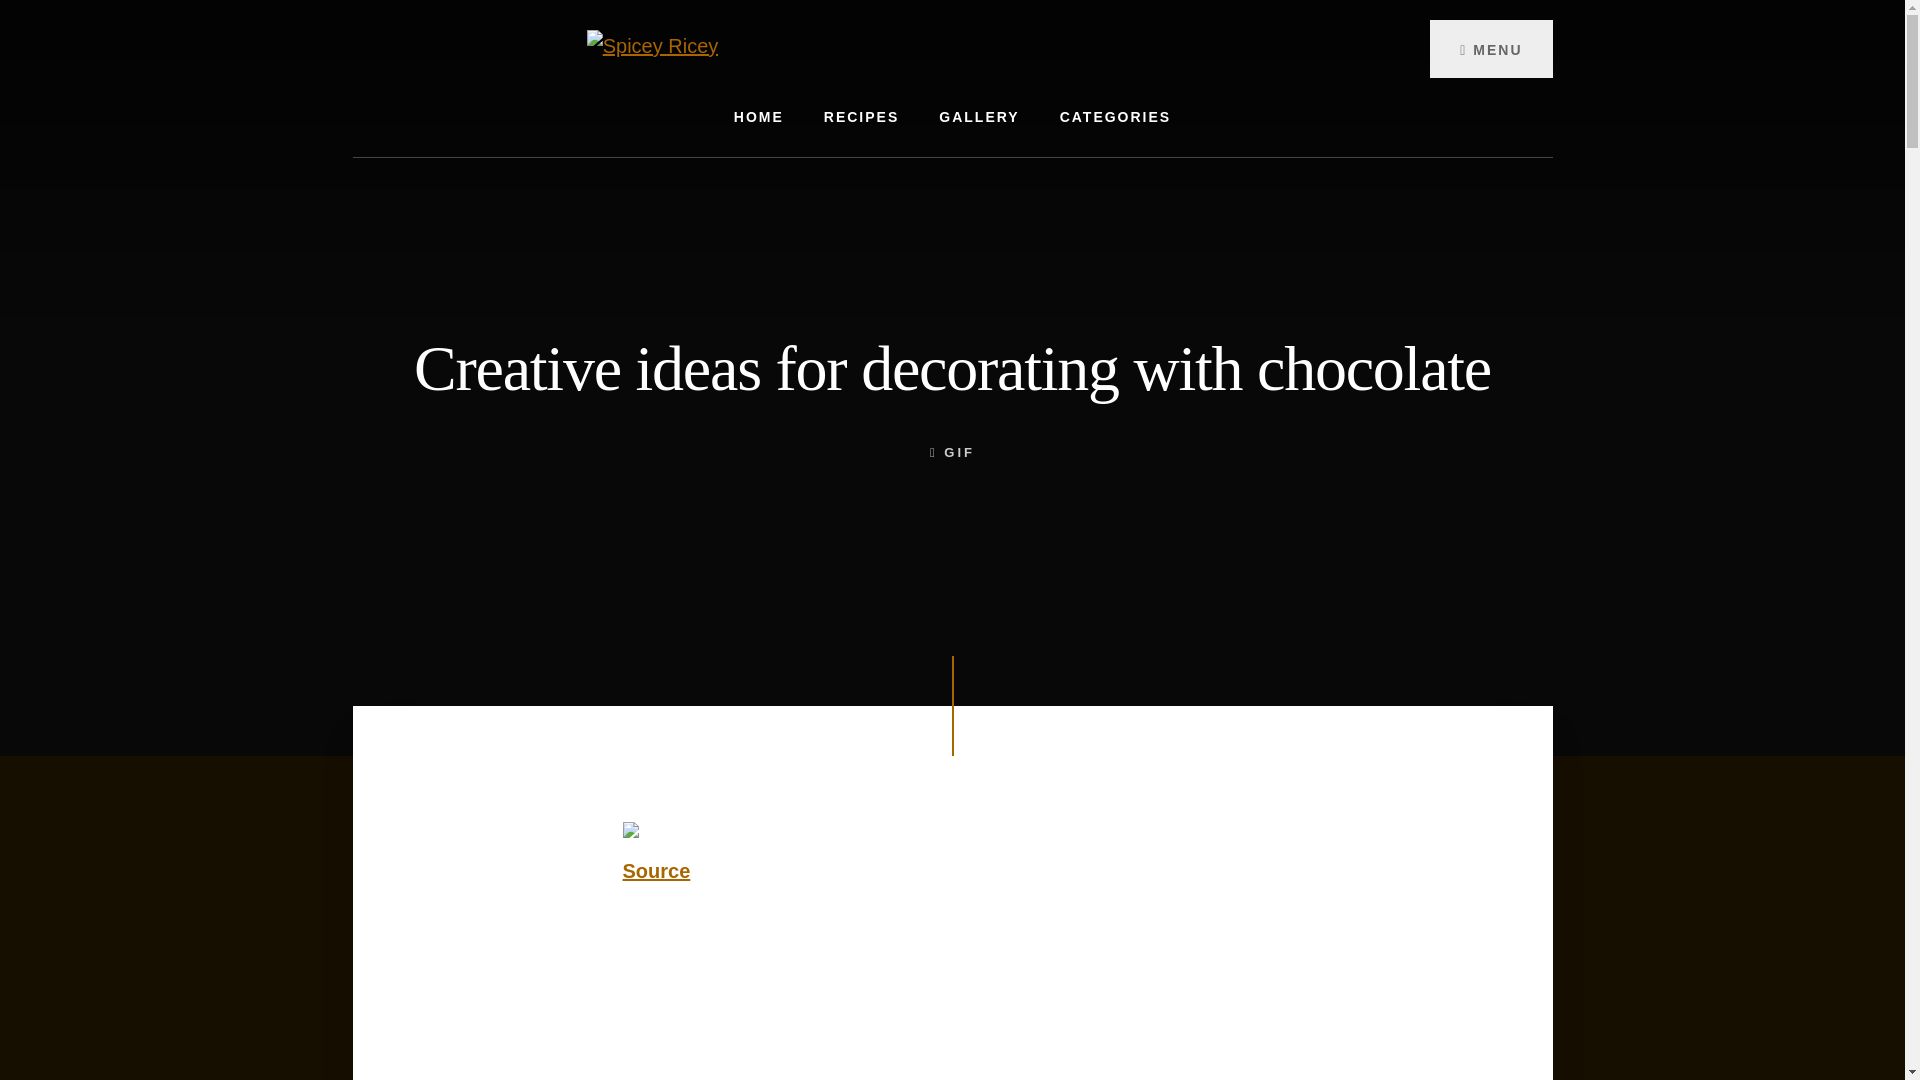 This screenshot has width=1920, height=1080. What do you see at coordinates (978, 116) in the screenshot?
I see `GALLERY` at bounding box center [978, 116].